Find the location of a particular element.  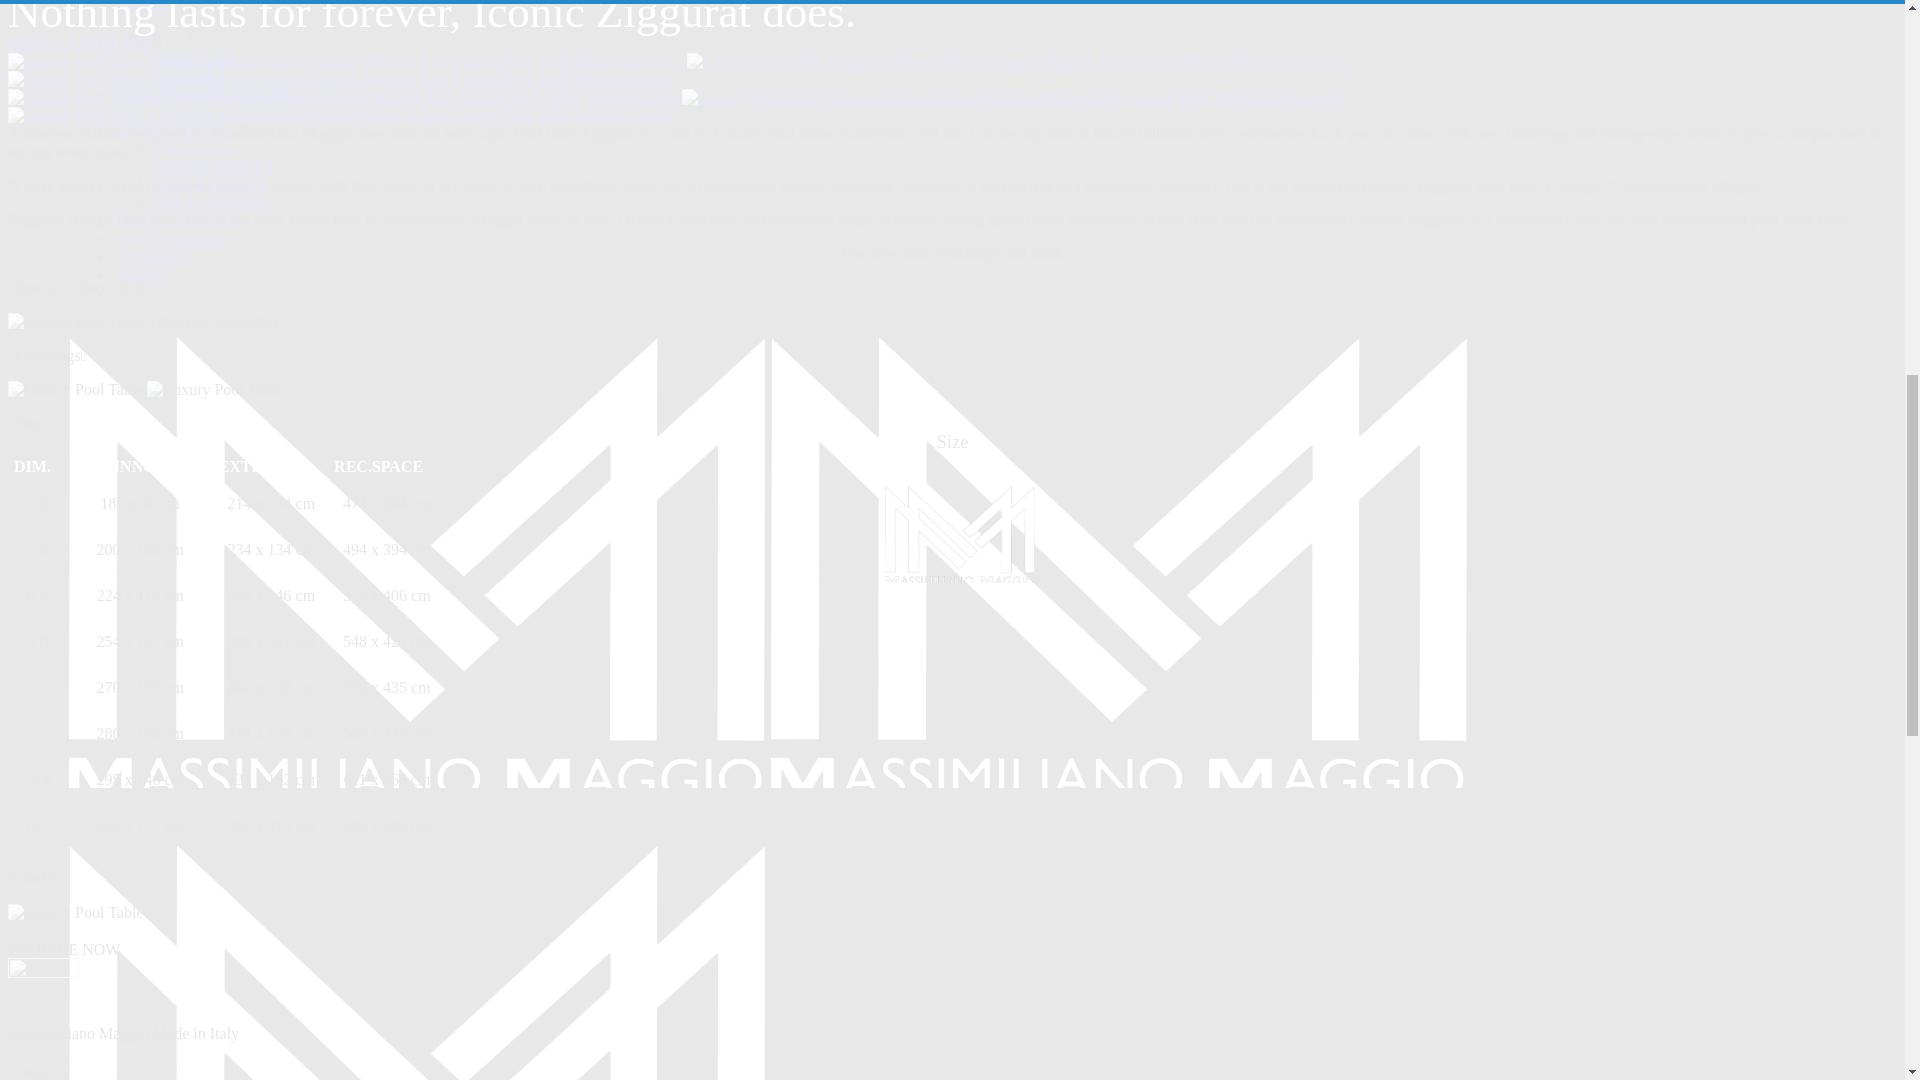

HOME is located at coordinates (142, 6).